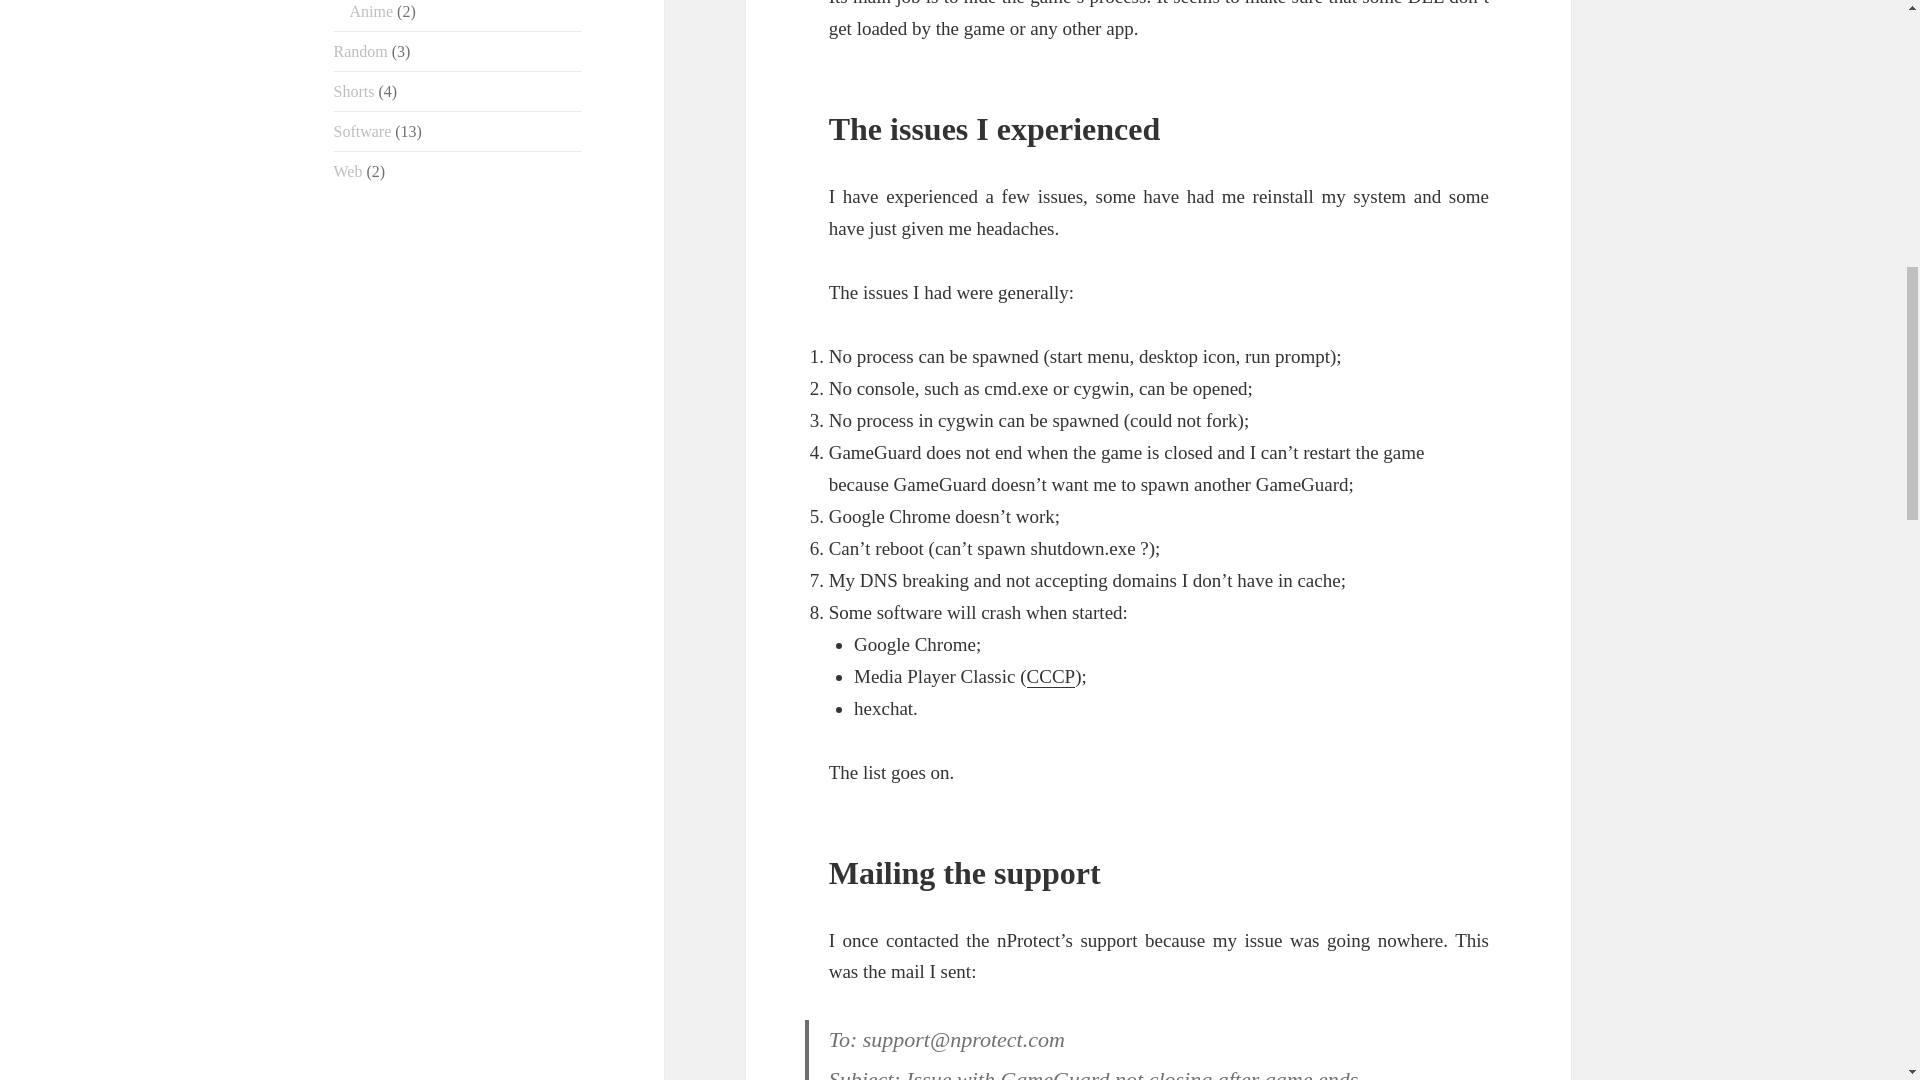  I want to click on Random, so click(360, 52).